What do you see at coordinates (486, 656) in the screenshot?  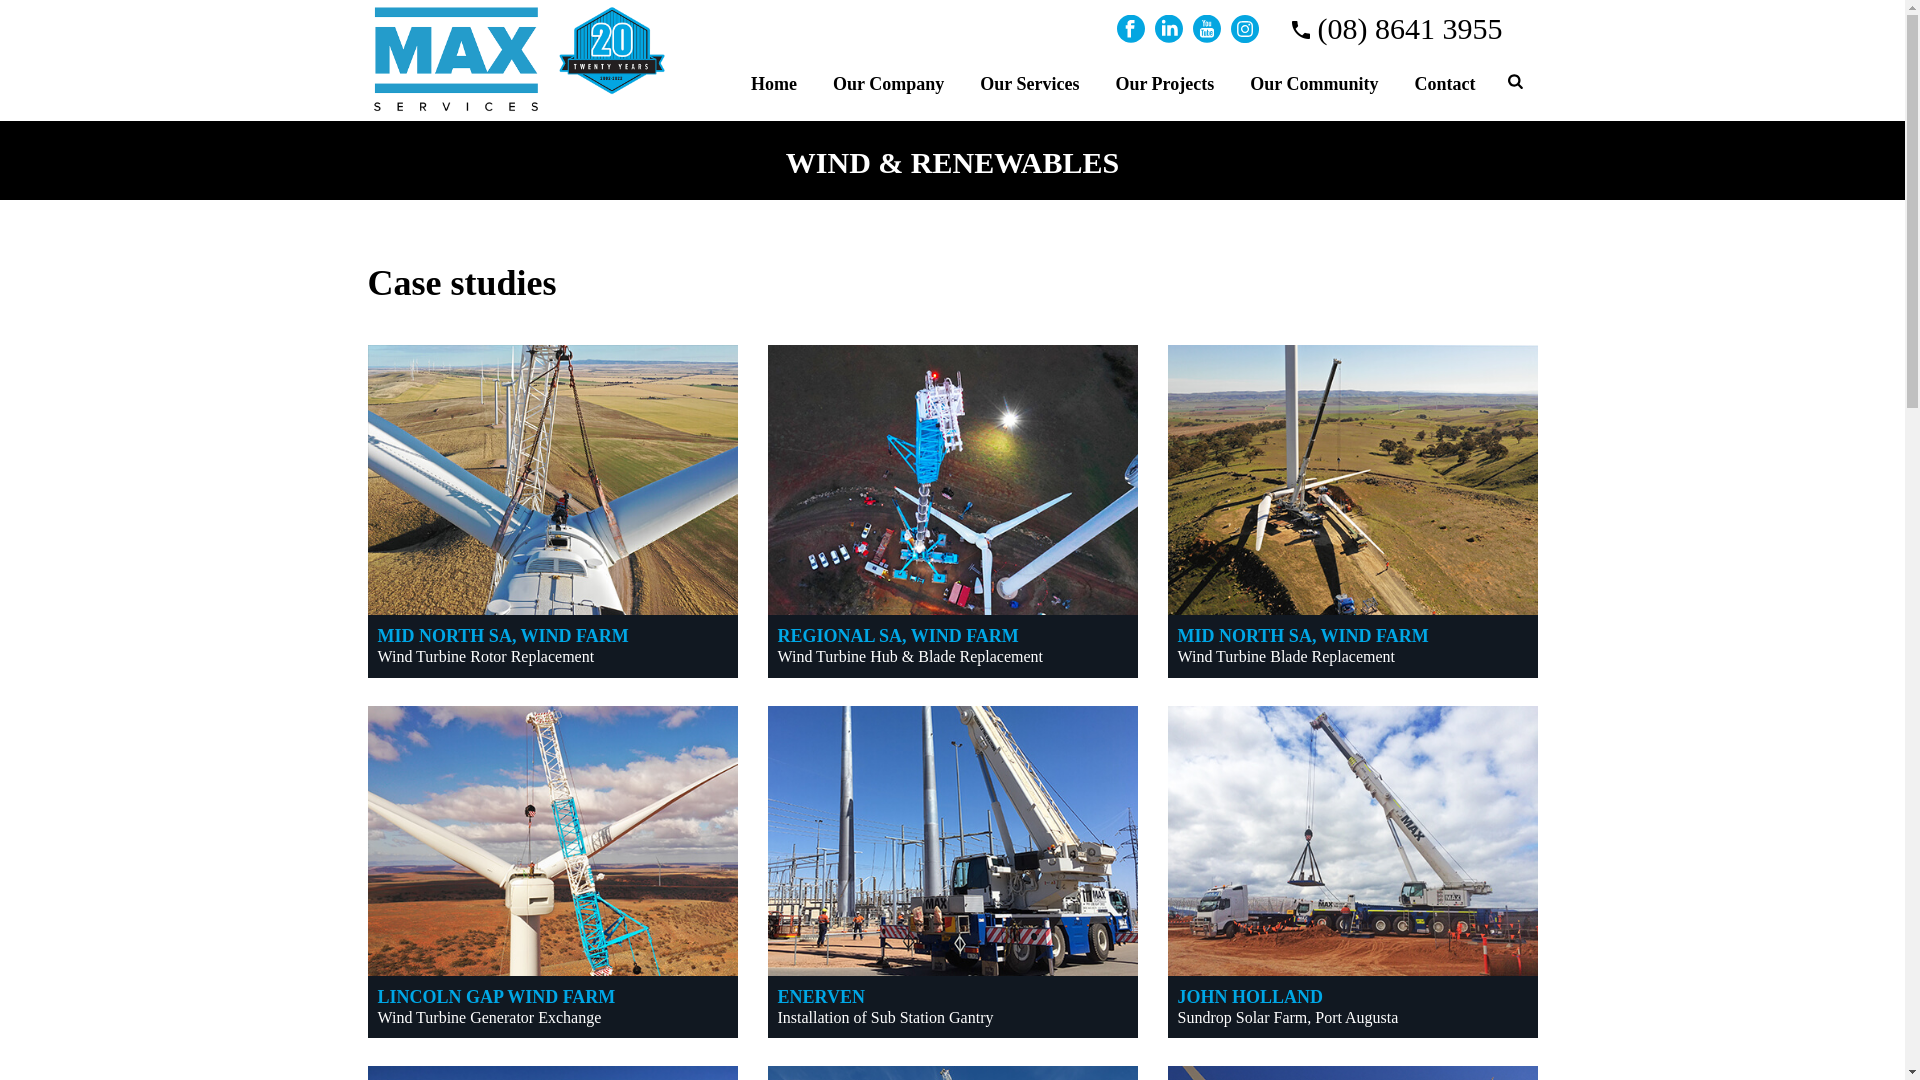 I see `Wind Turbine Rotor Replacement` at bounding box center [486, 656].